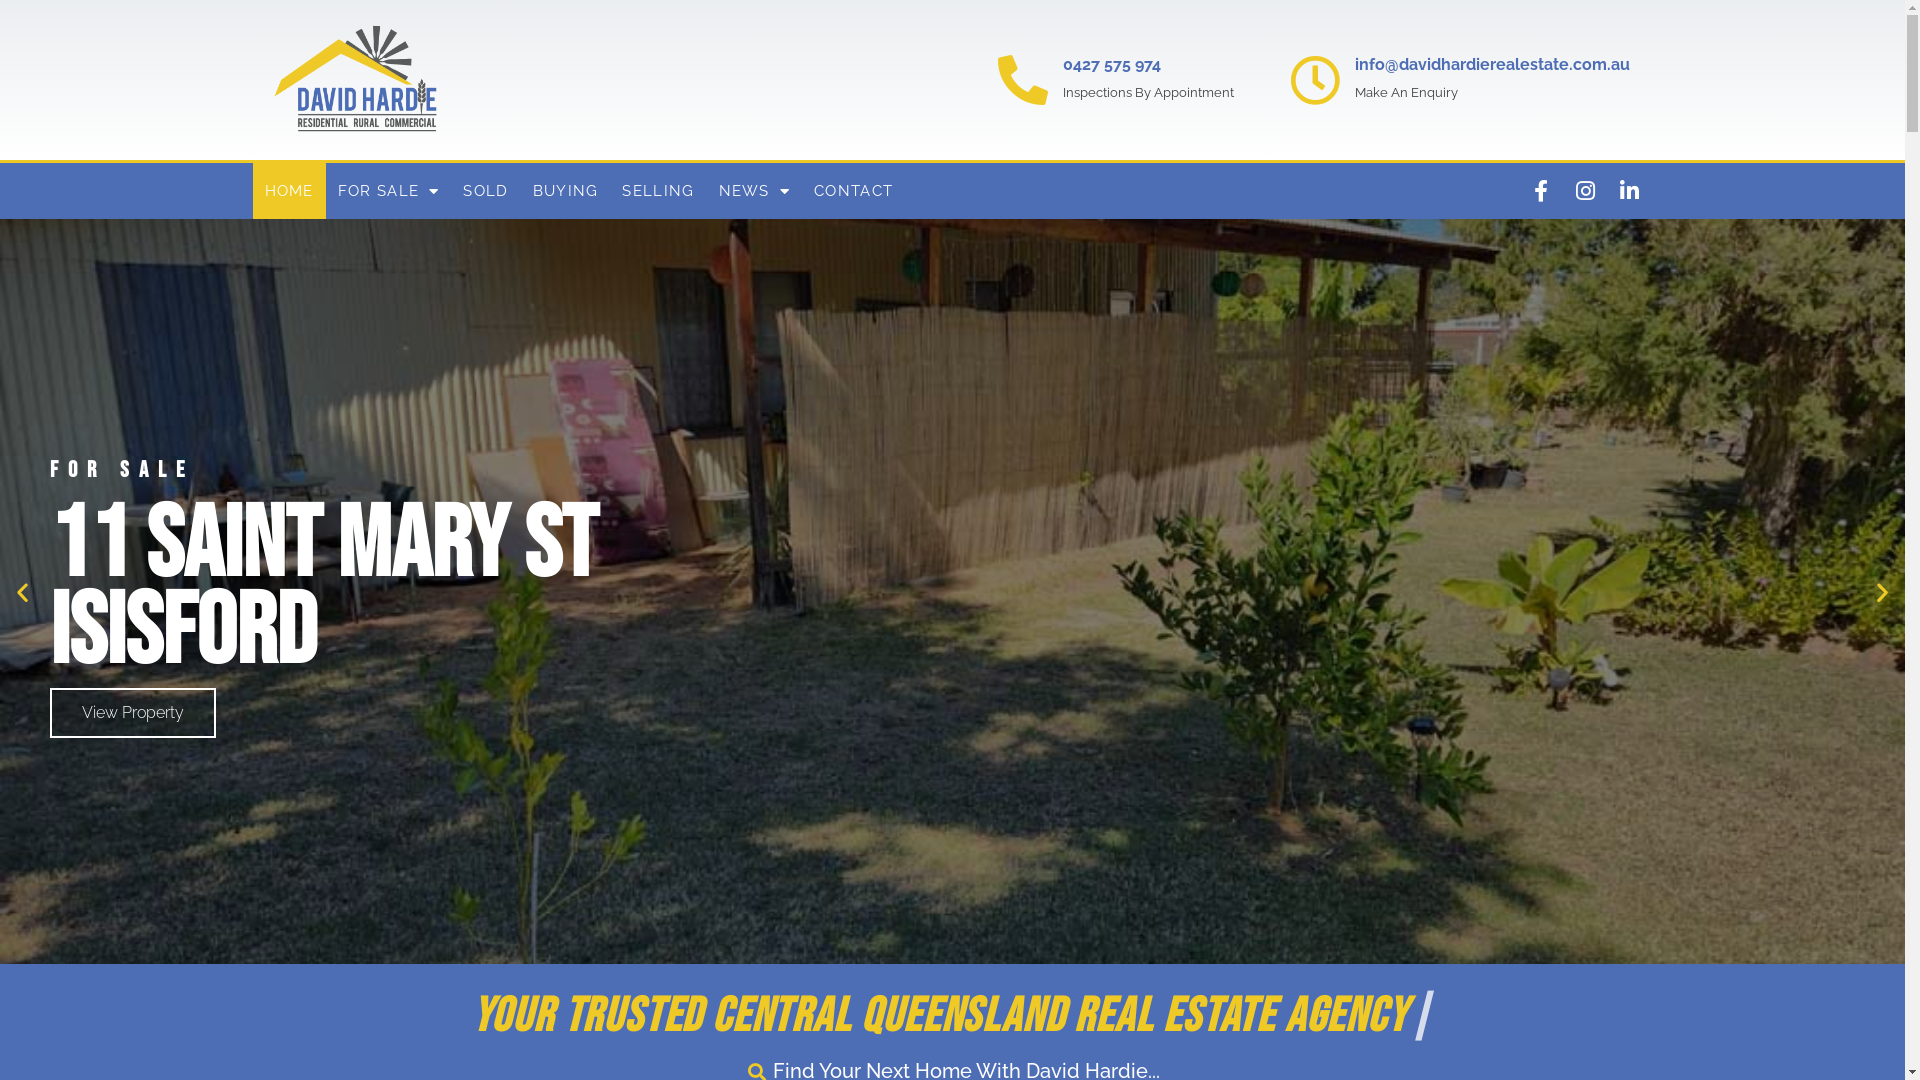  Describe the element at coordinates (1112, 64) in the screenshot. I see `0427 575 974` at that location.